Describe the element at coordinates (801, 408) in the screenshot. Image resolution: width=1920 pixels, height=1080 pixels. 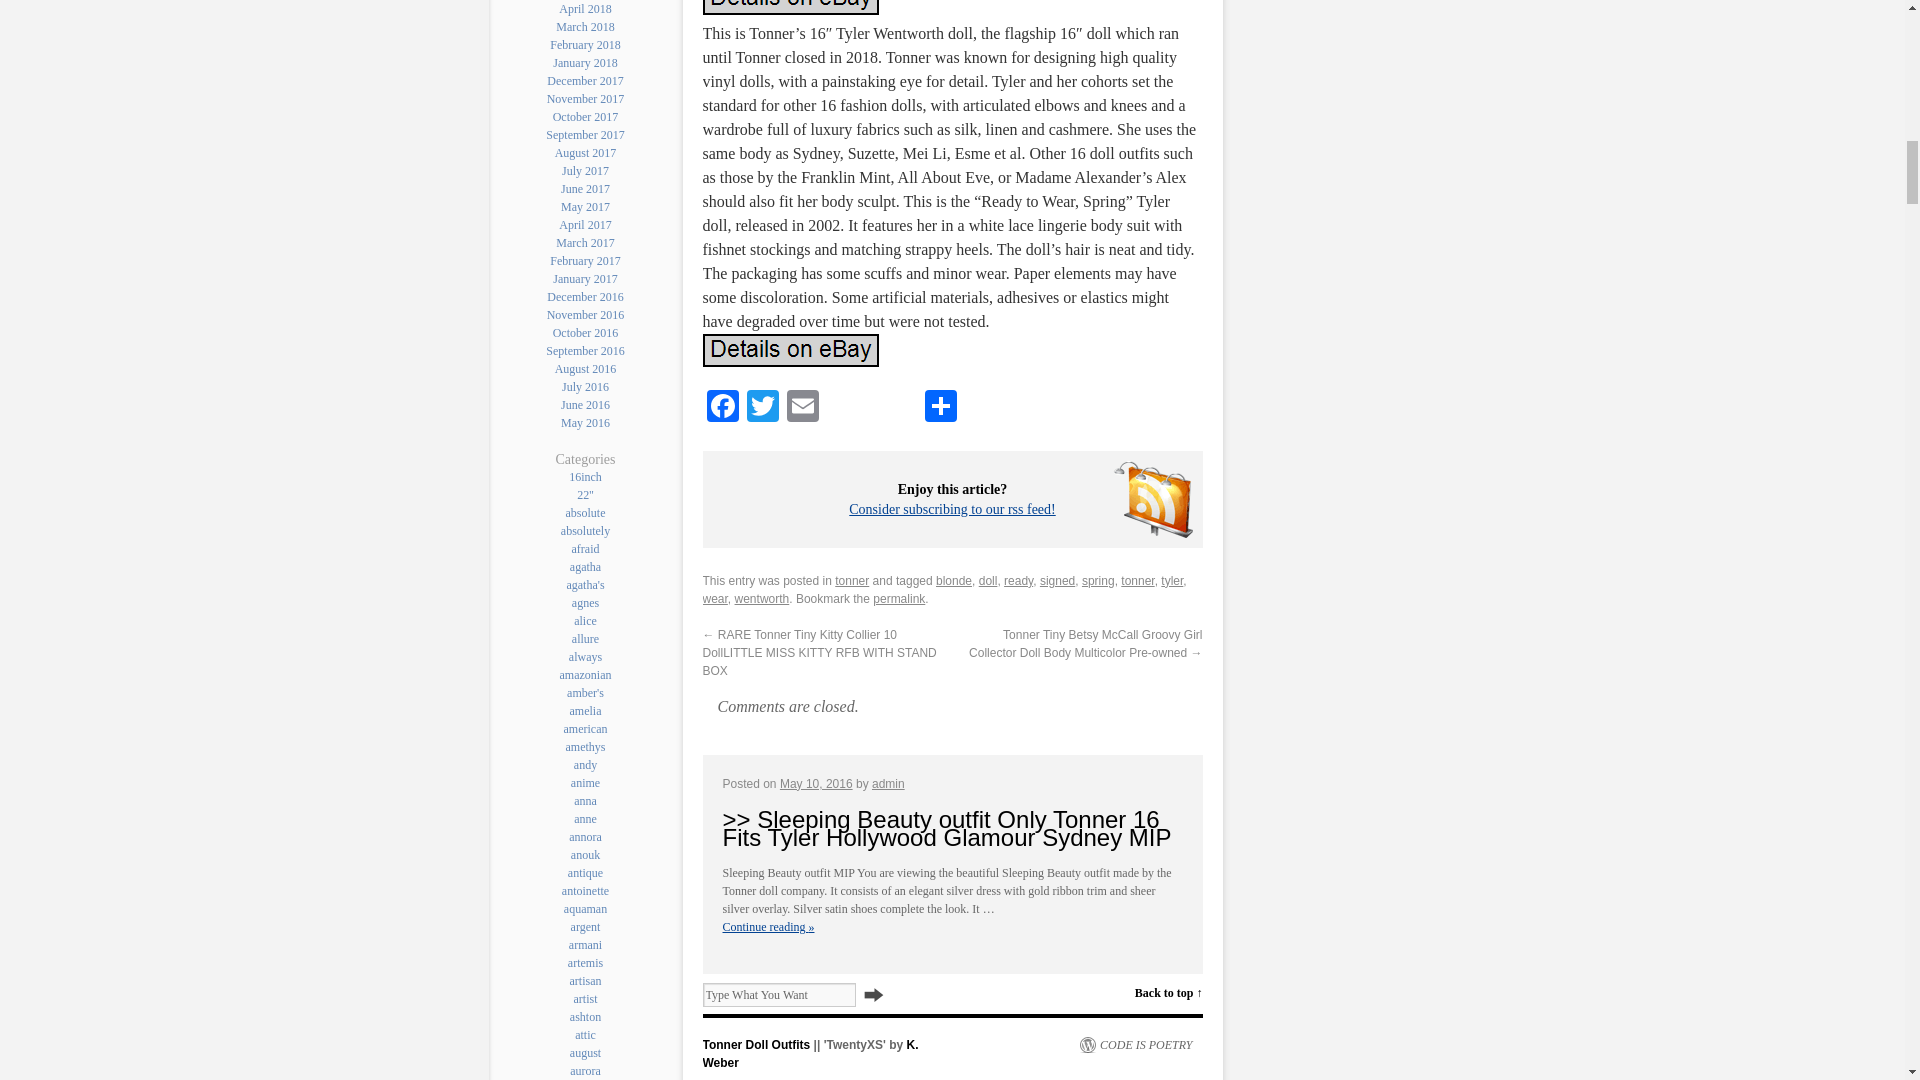
I see `Email` at that location.